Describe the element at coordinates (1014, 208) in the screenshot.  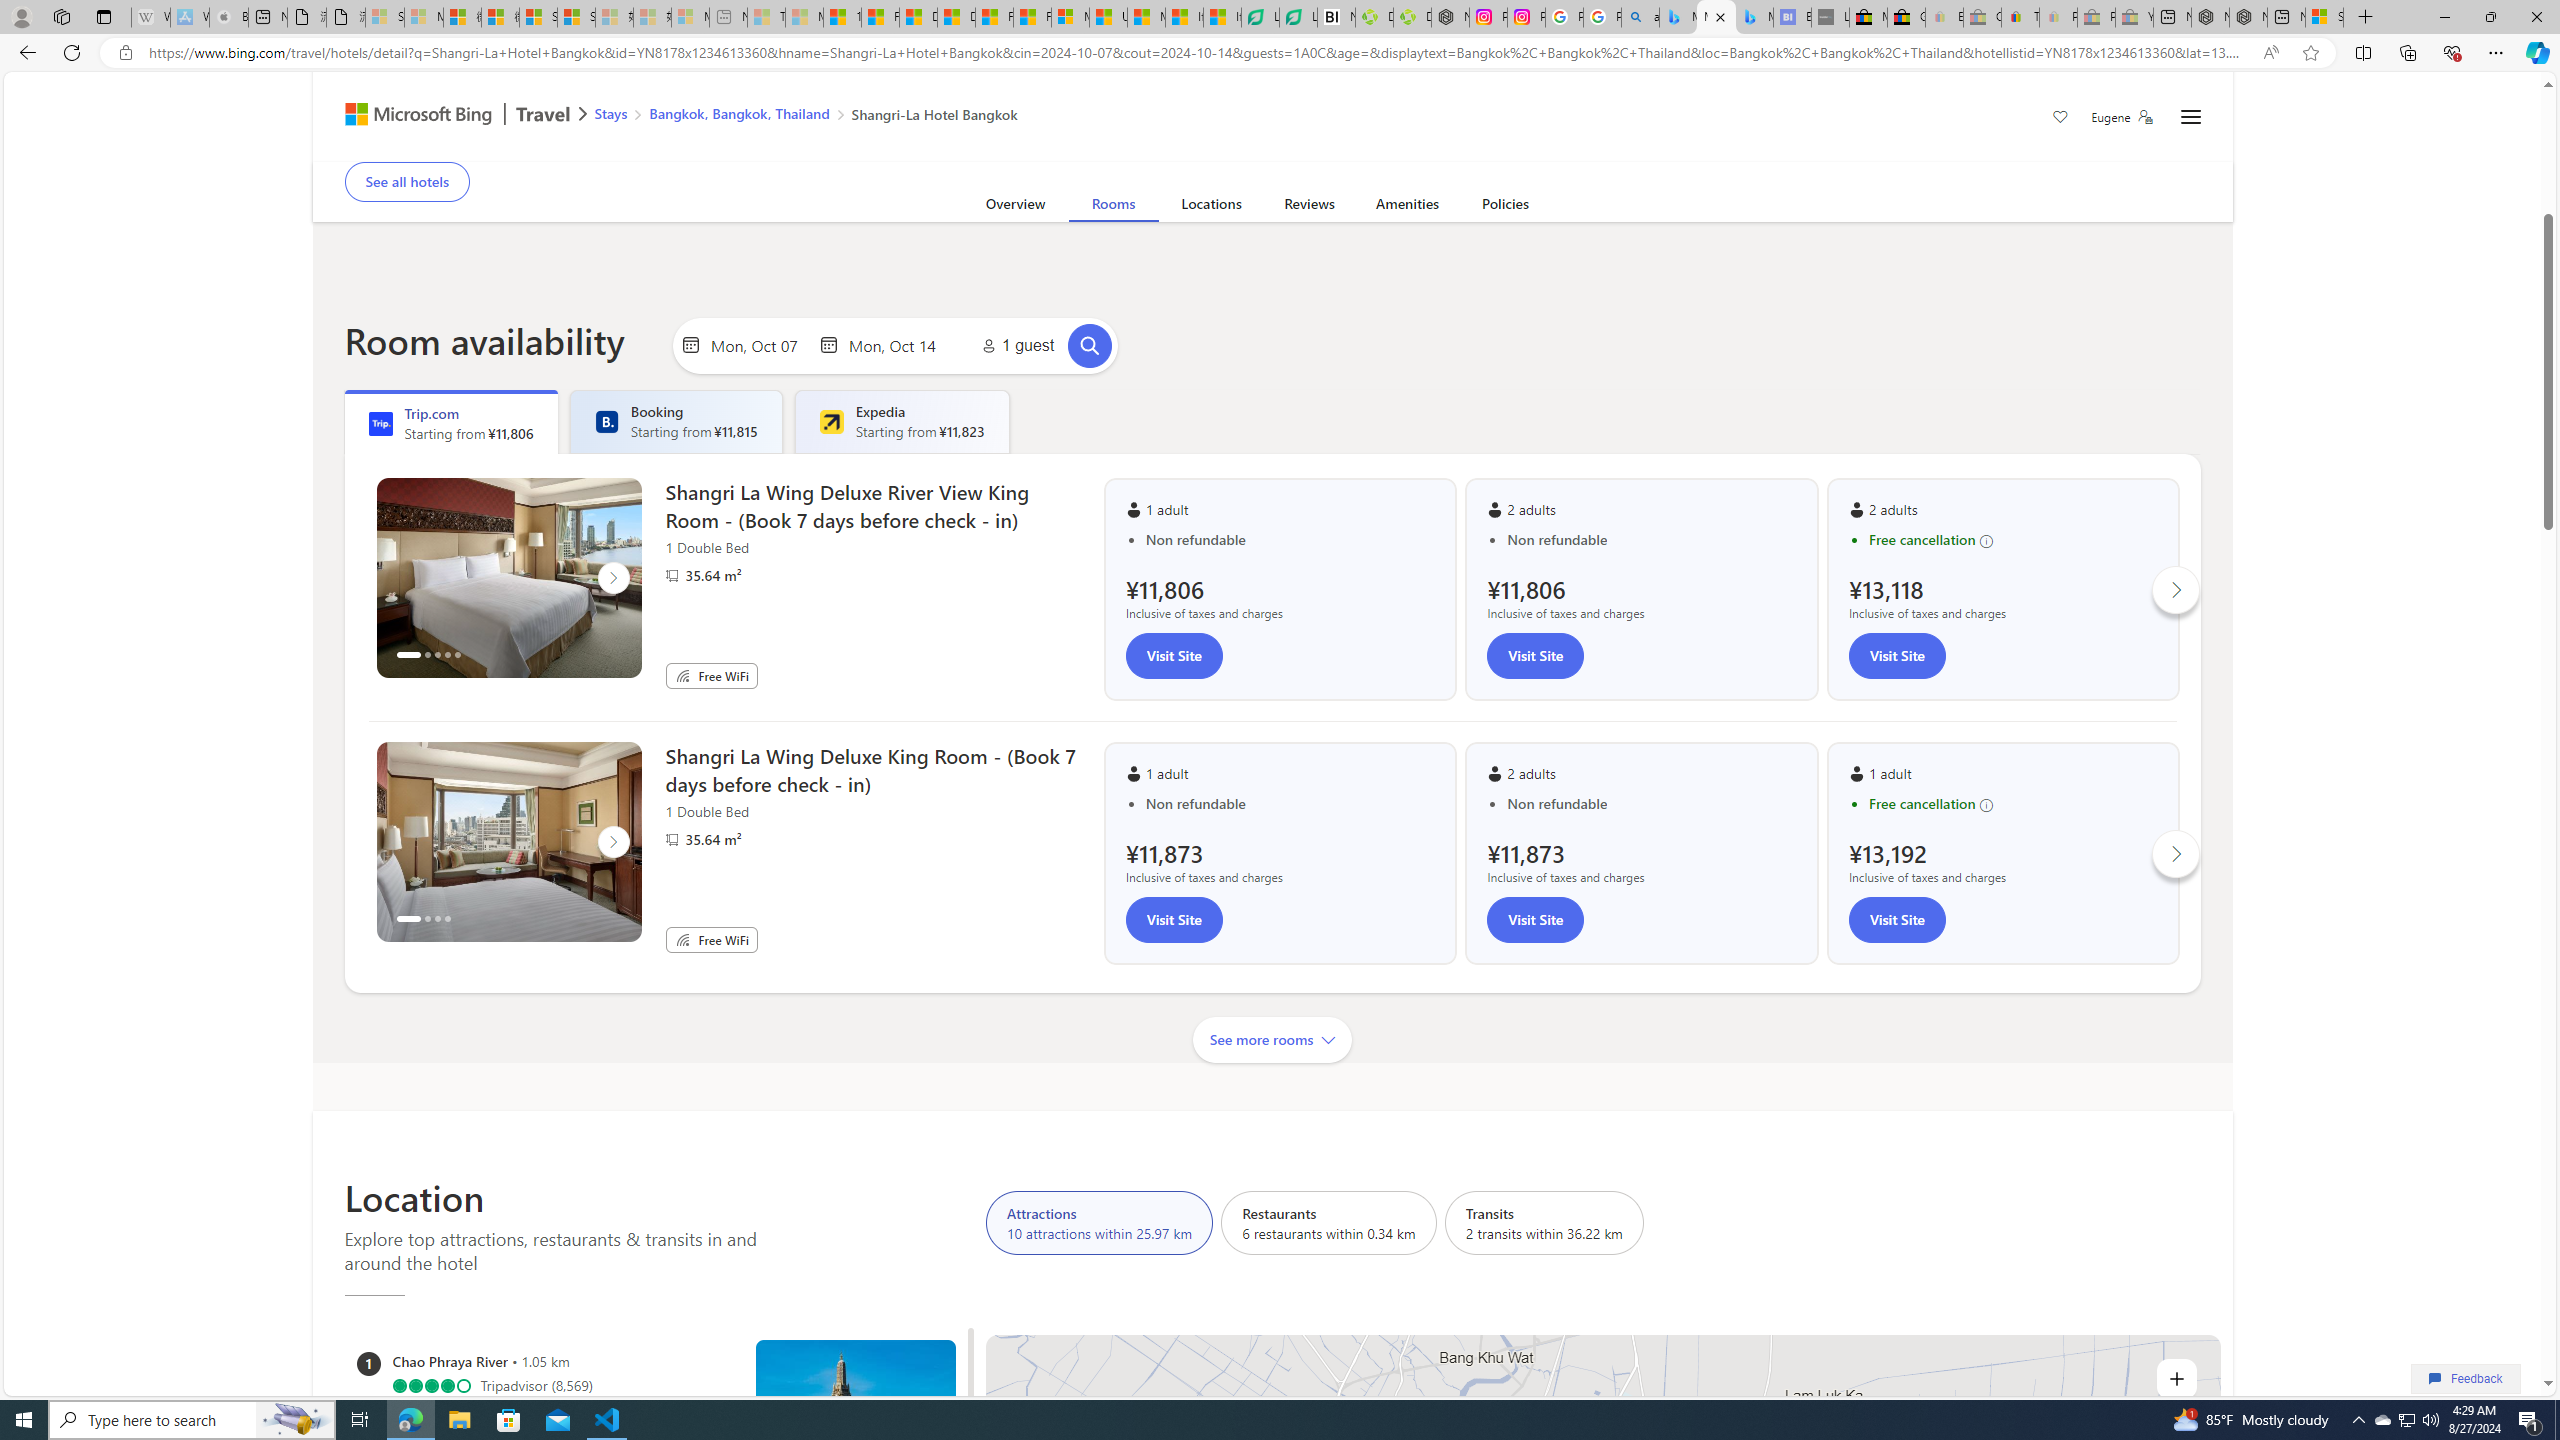
I see `Overview` at that location.